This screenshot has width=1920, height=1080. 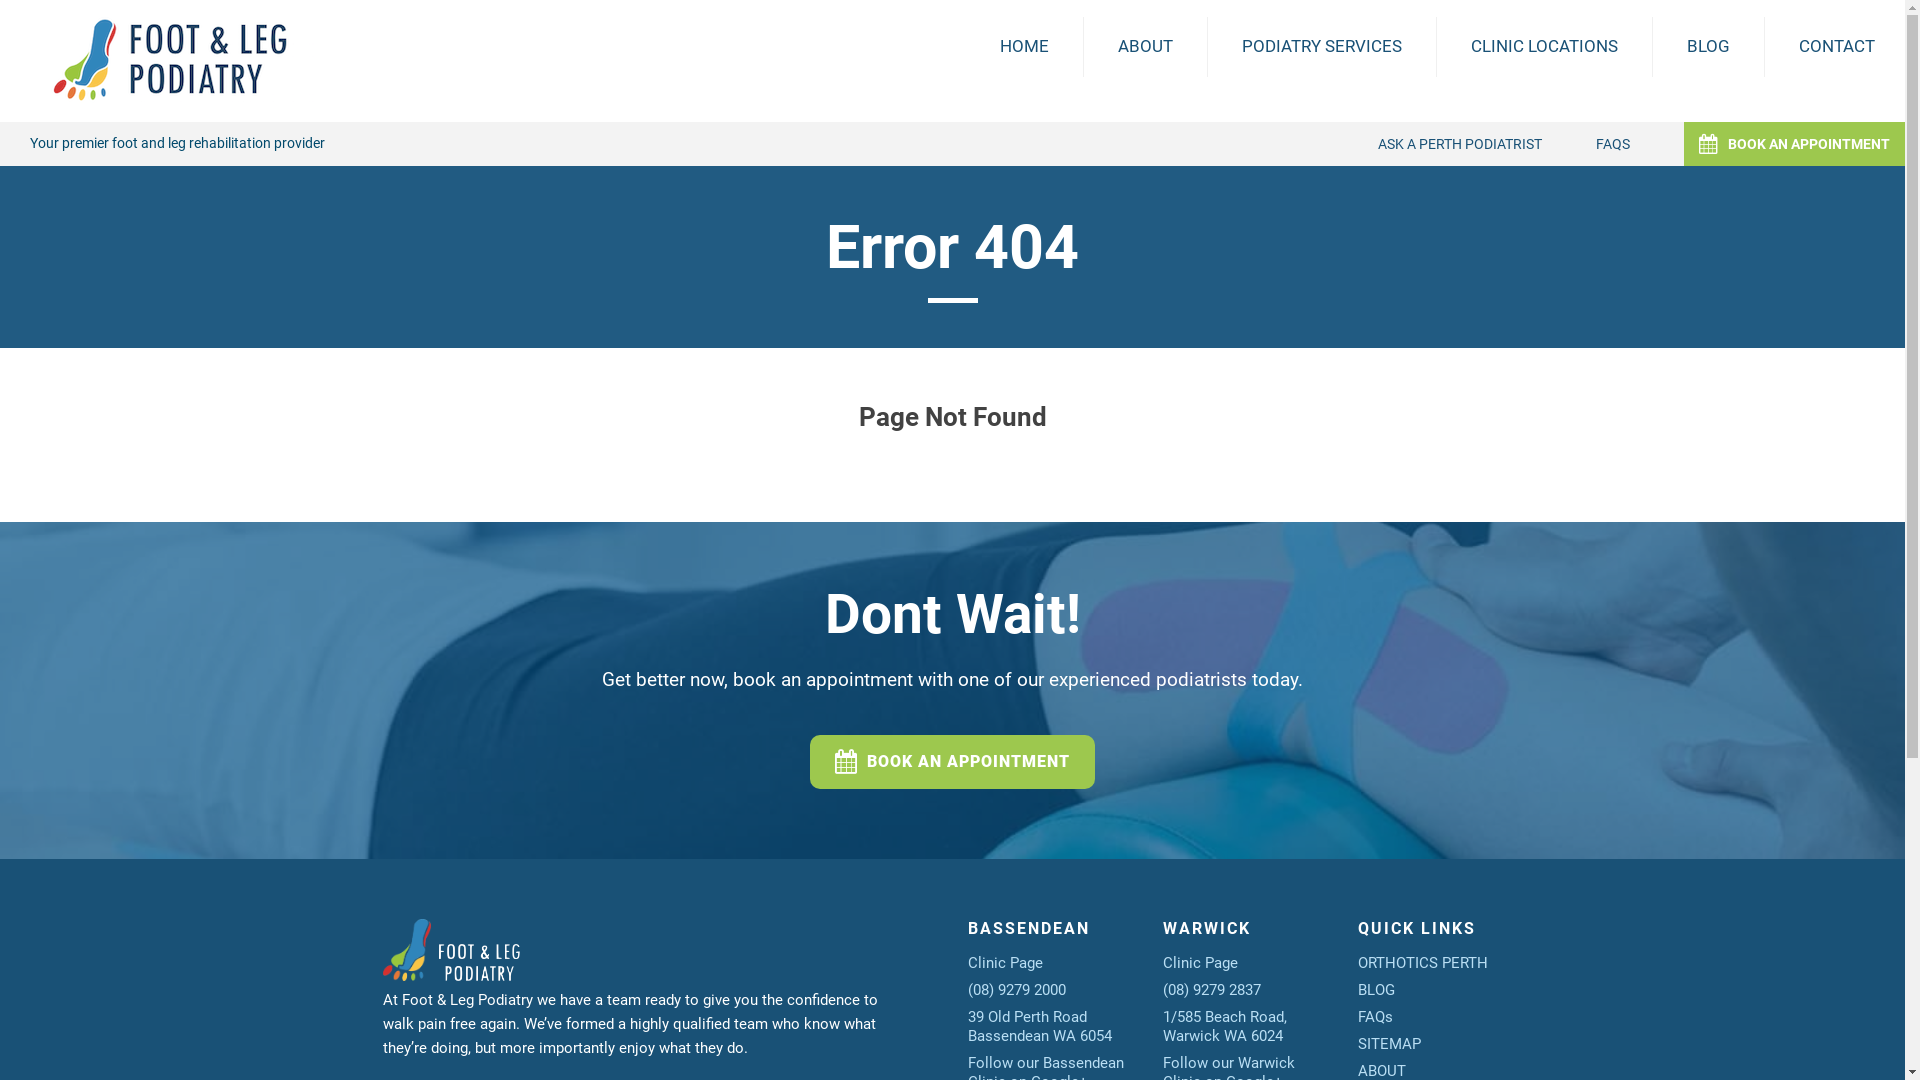 I want to click on (08) 9279 2837, so click(x=1211, y=989).